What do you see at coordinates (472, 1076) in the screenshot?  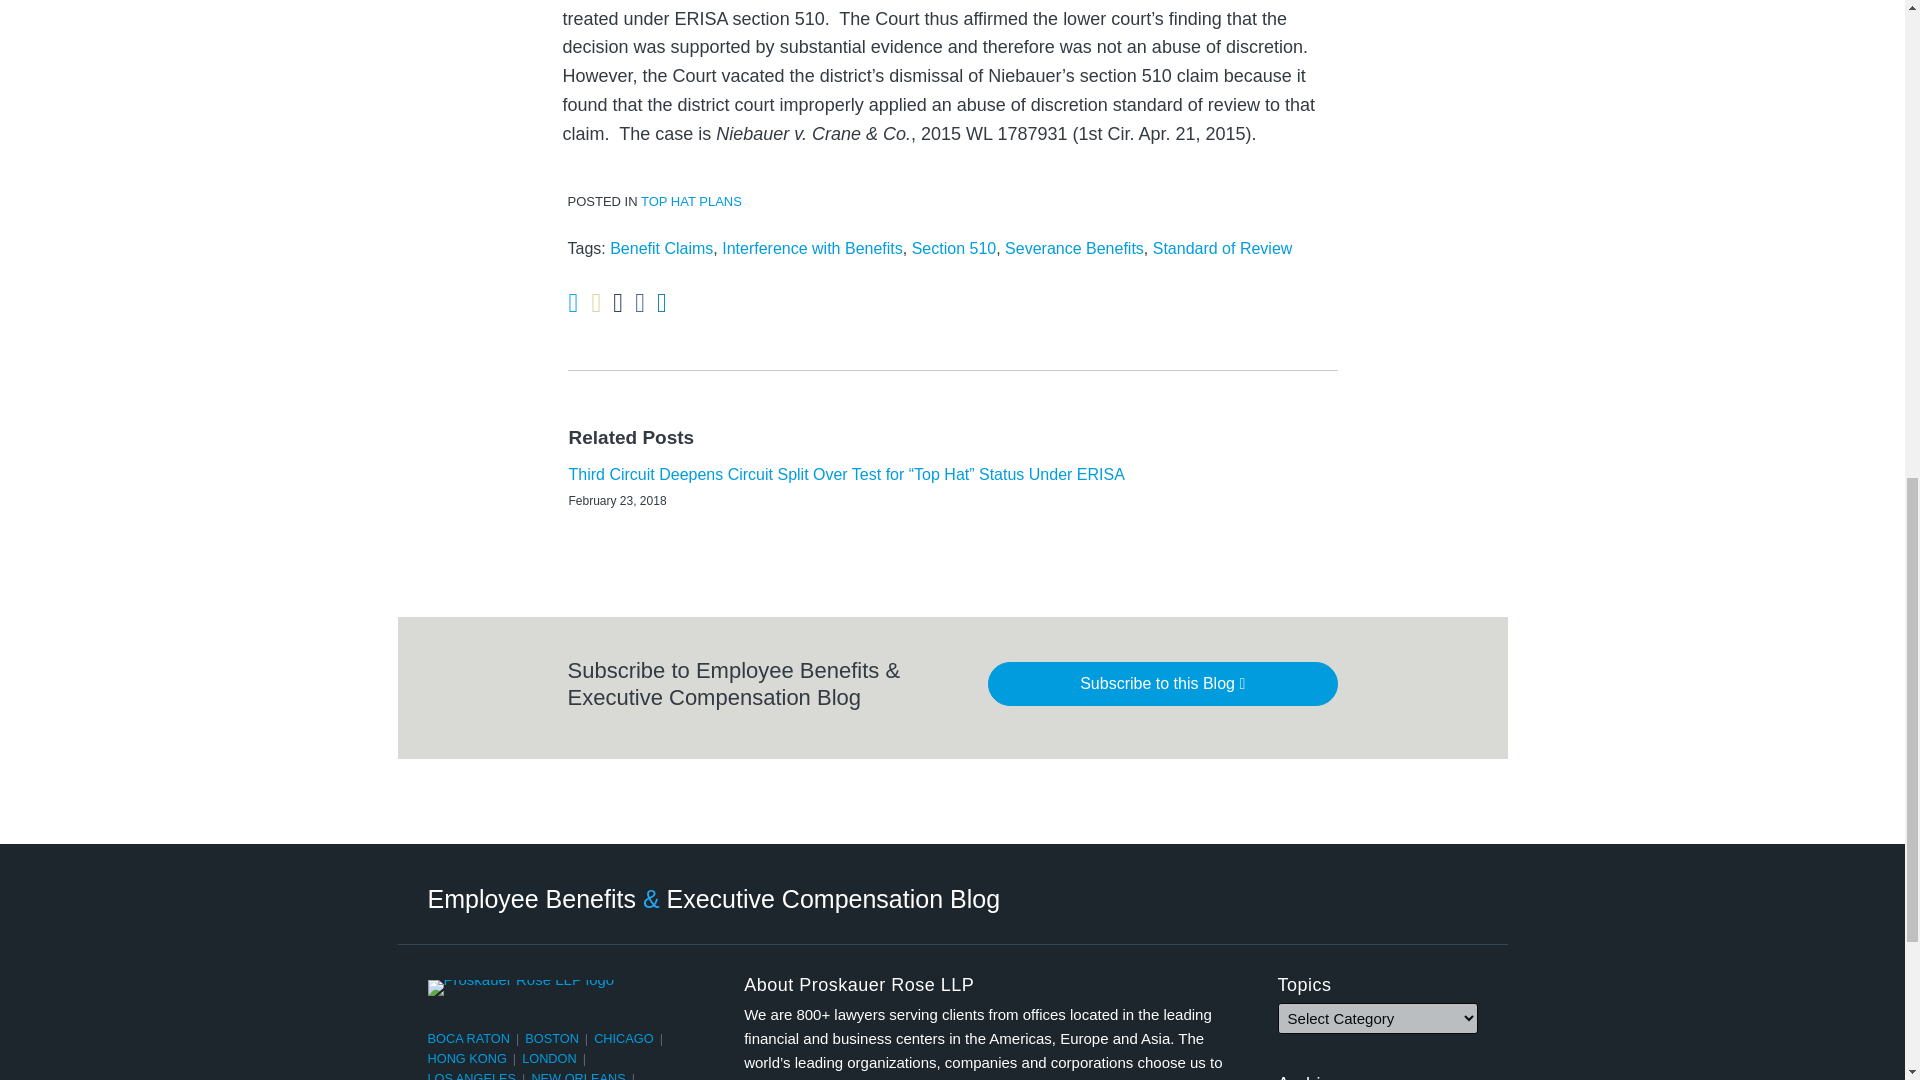 I see `LOS ANGELES` at bounding box center [472, 1076].